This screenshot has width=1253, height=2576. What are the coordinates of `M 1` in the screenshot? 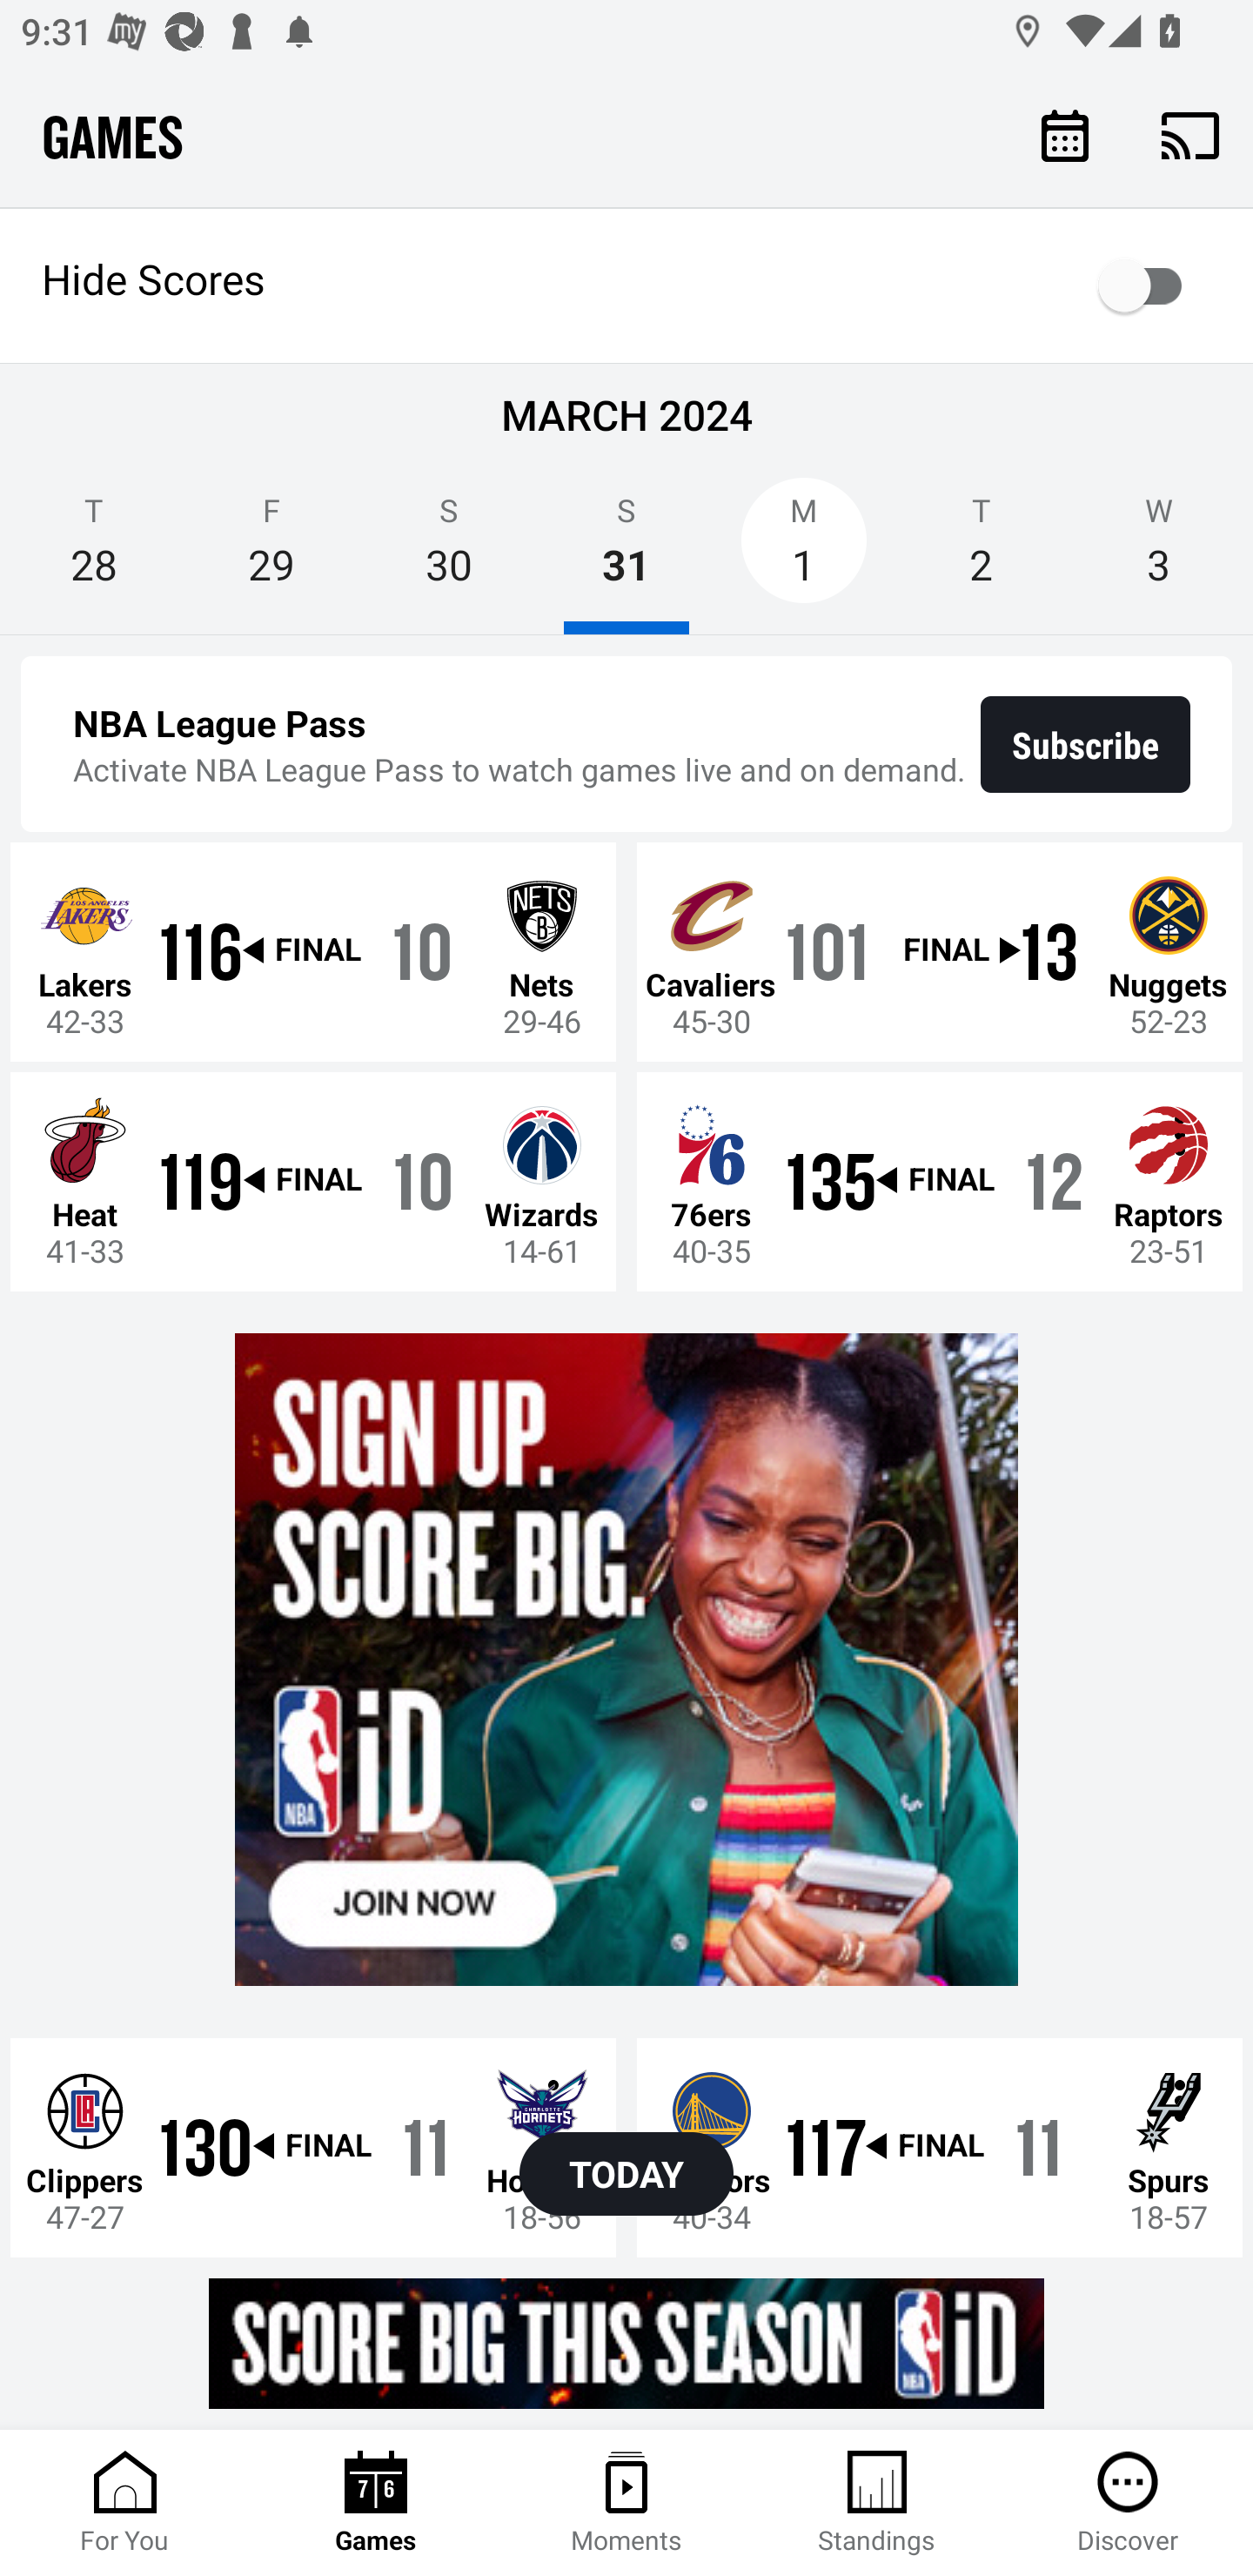 It's located at (804, 550).